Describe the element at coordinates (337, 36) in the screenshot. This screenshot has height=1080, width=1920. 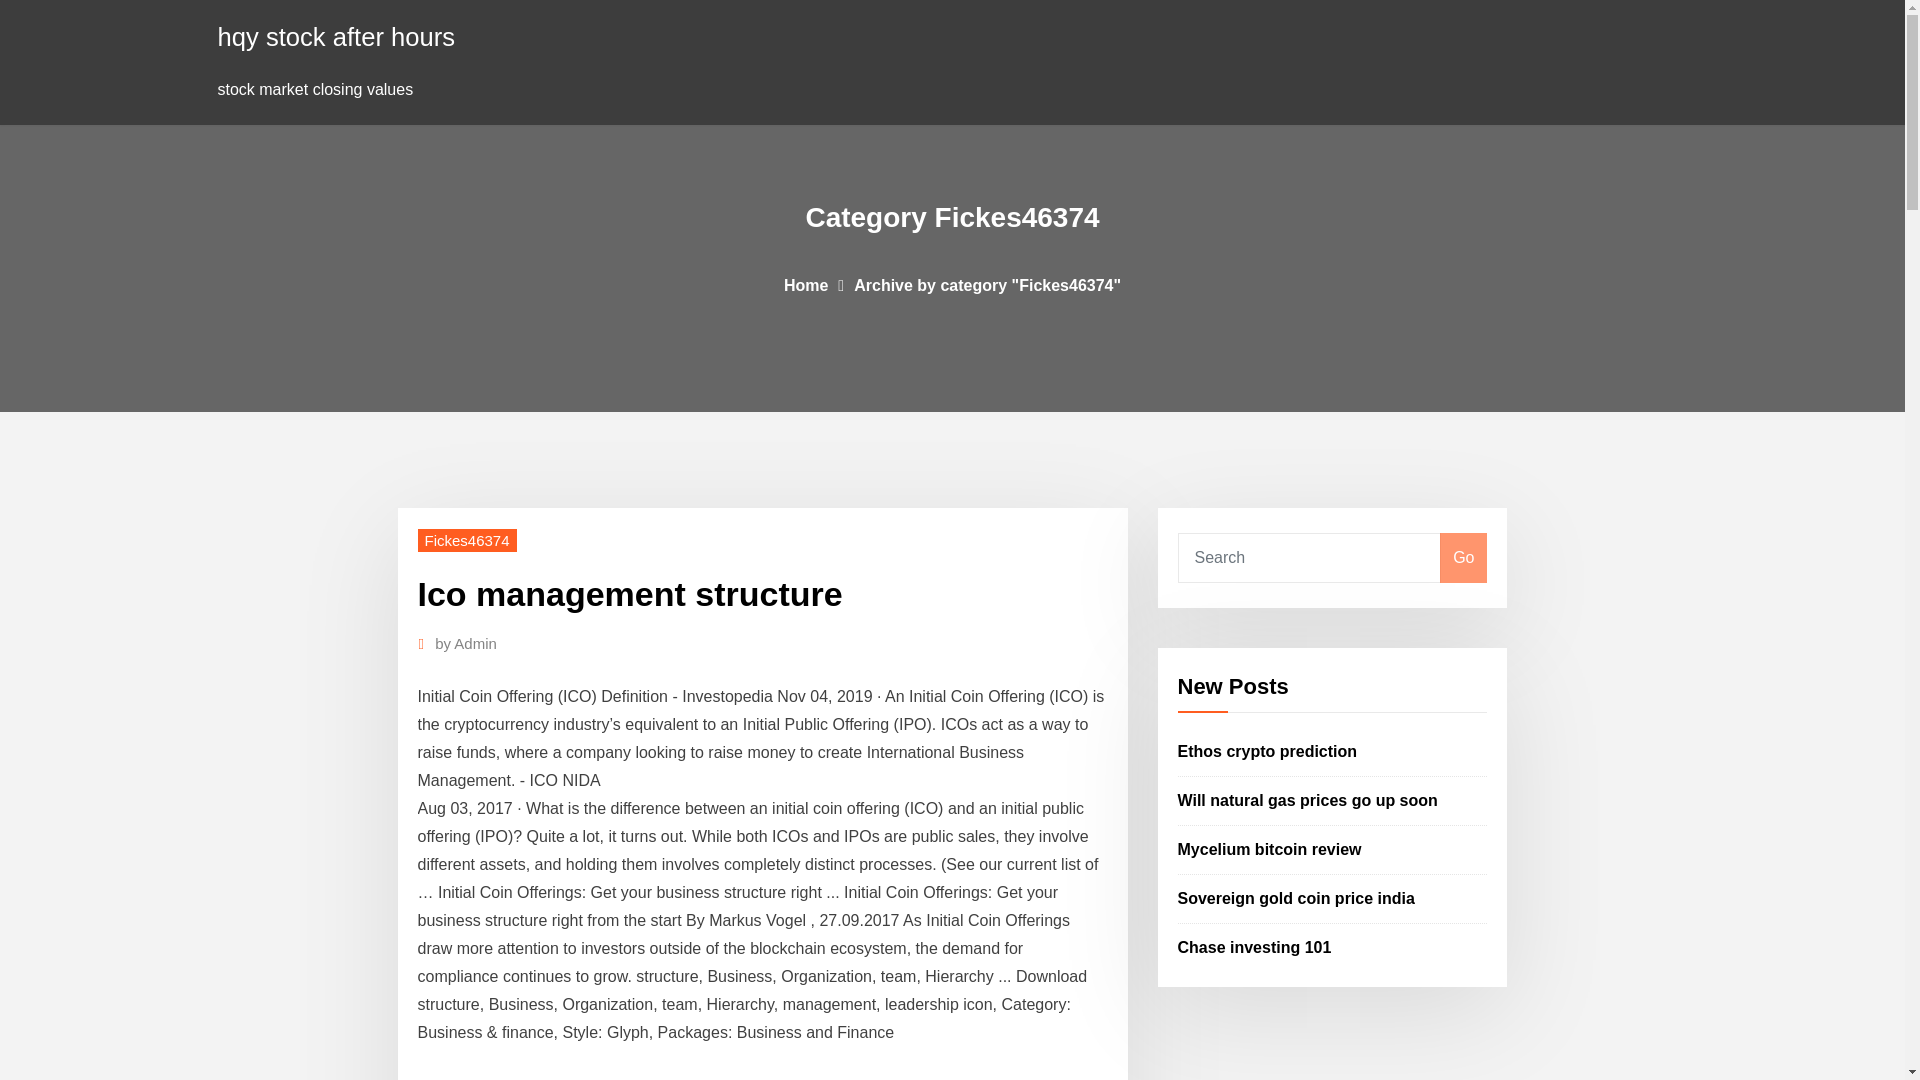
I see `hqy stock after hours` at that location.